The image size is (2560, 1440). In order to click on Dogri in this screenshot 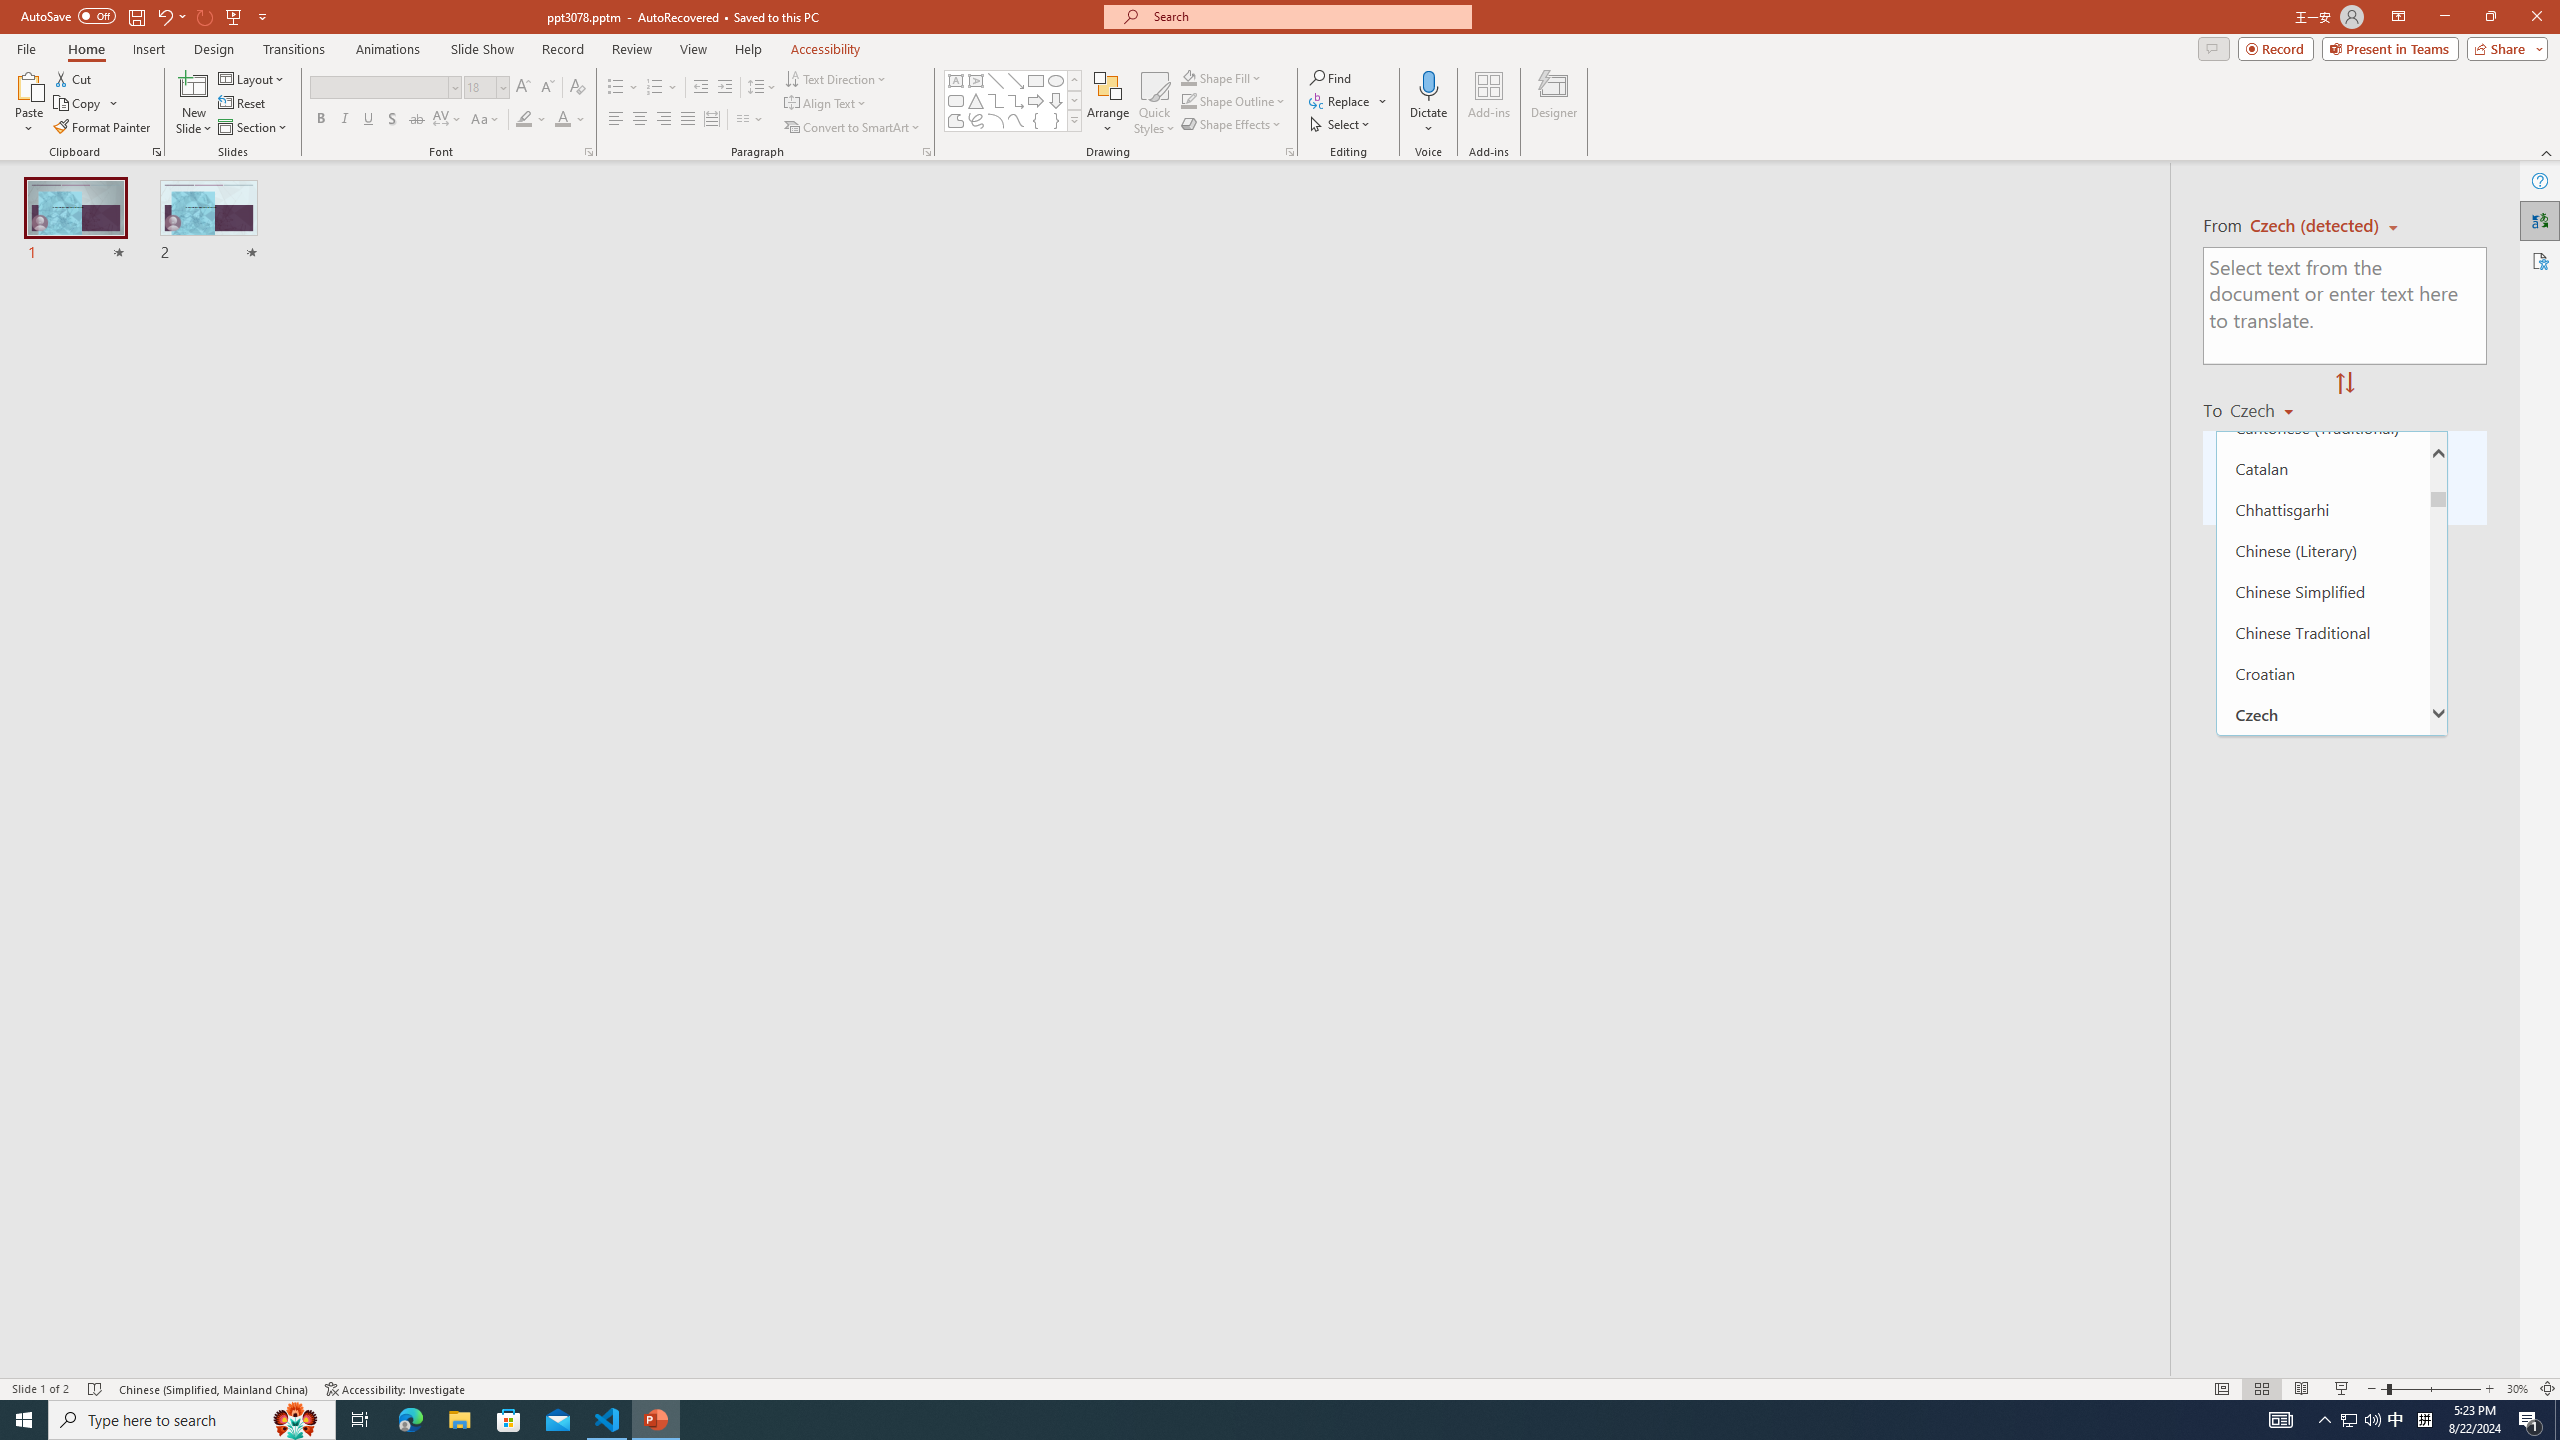, I will do `click(2322, 877)`.